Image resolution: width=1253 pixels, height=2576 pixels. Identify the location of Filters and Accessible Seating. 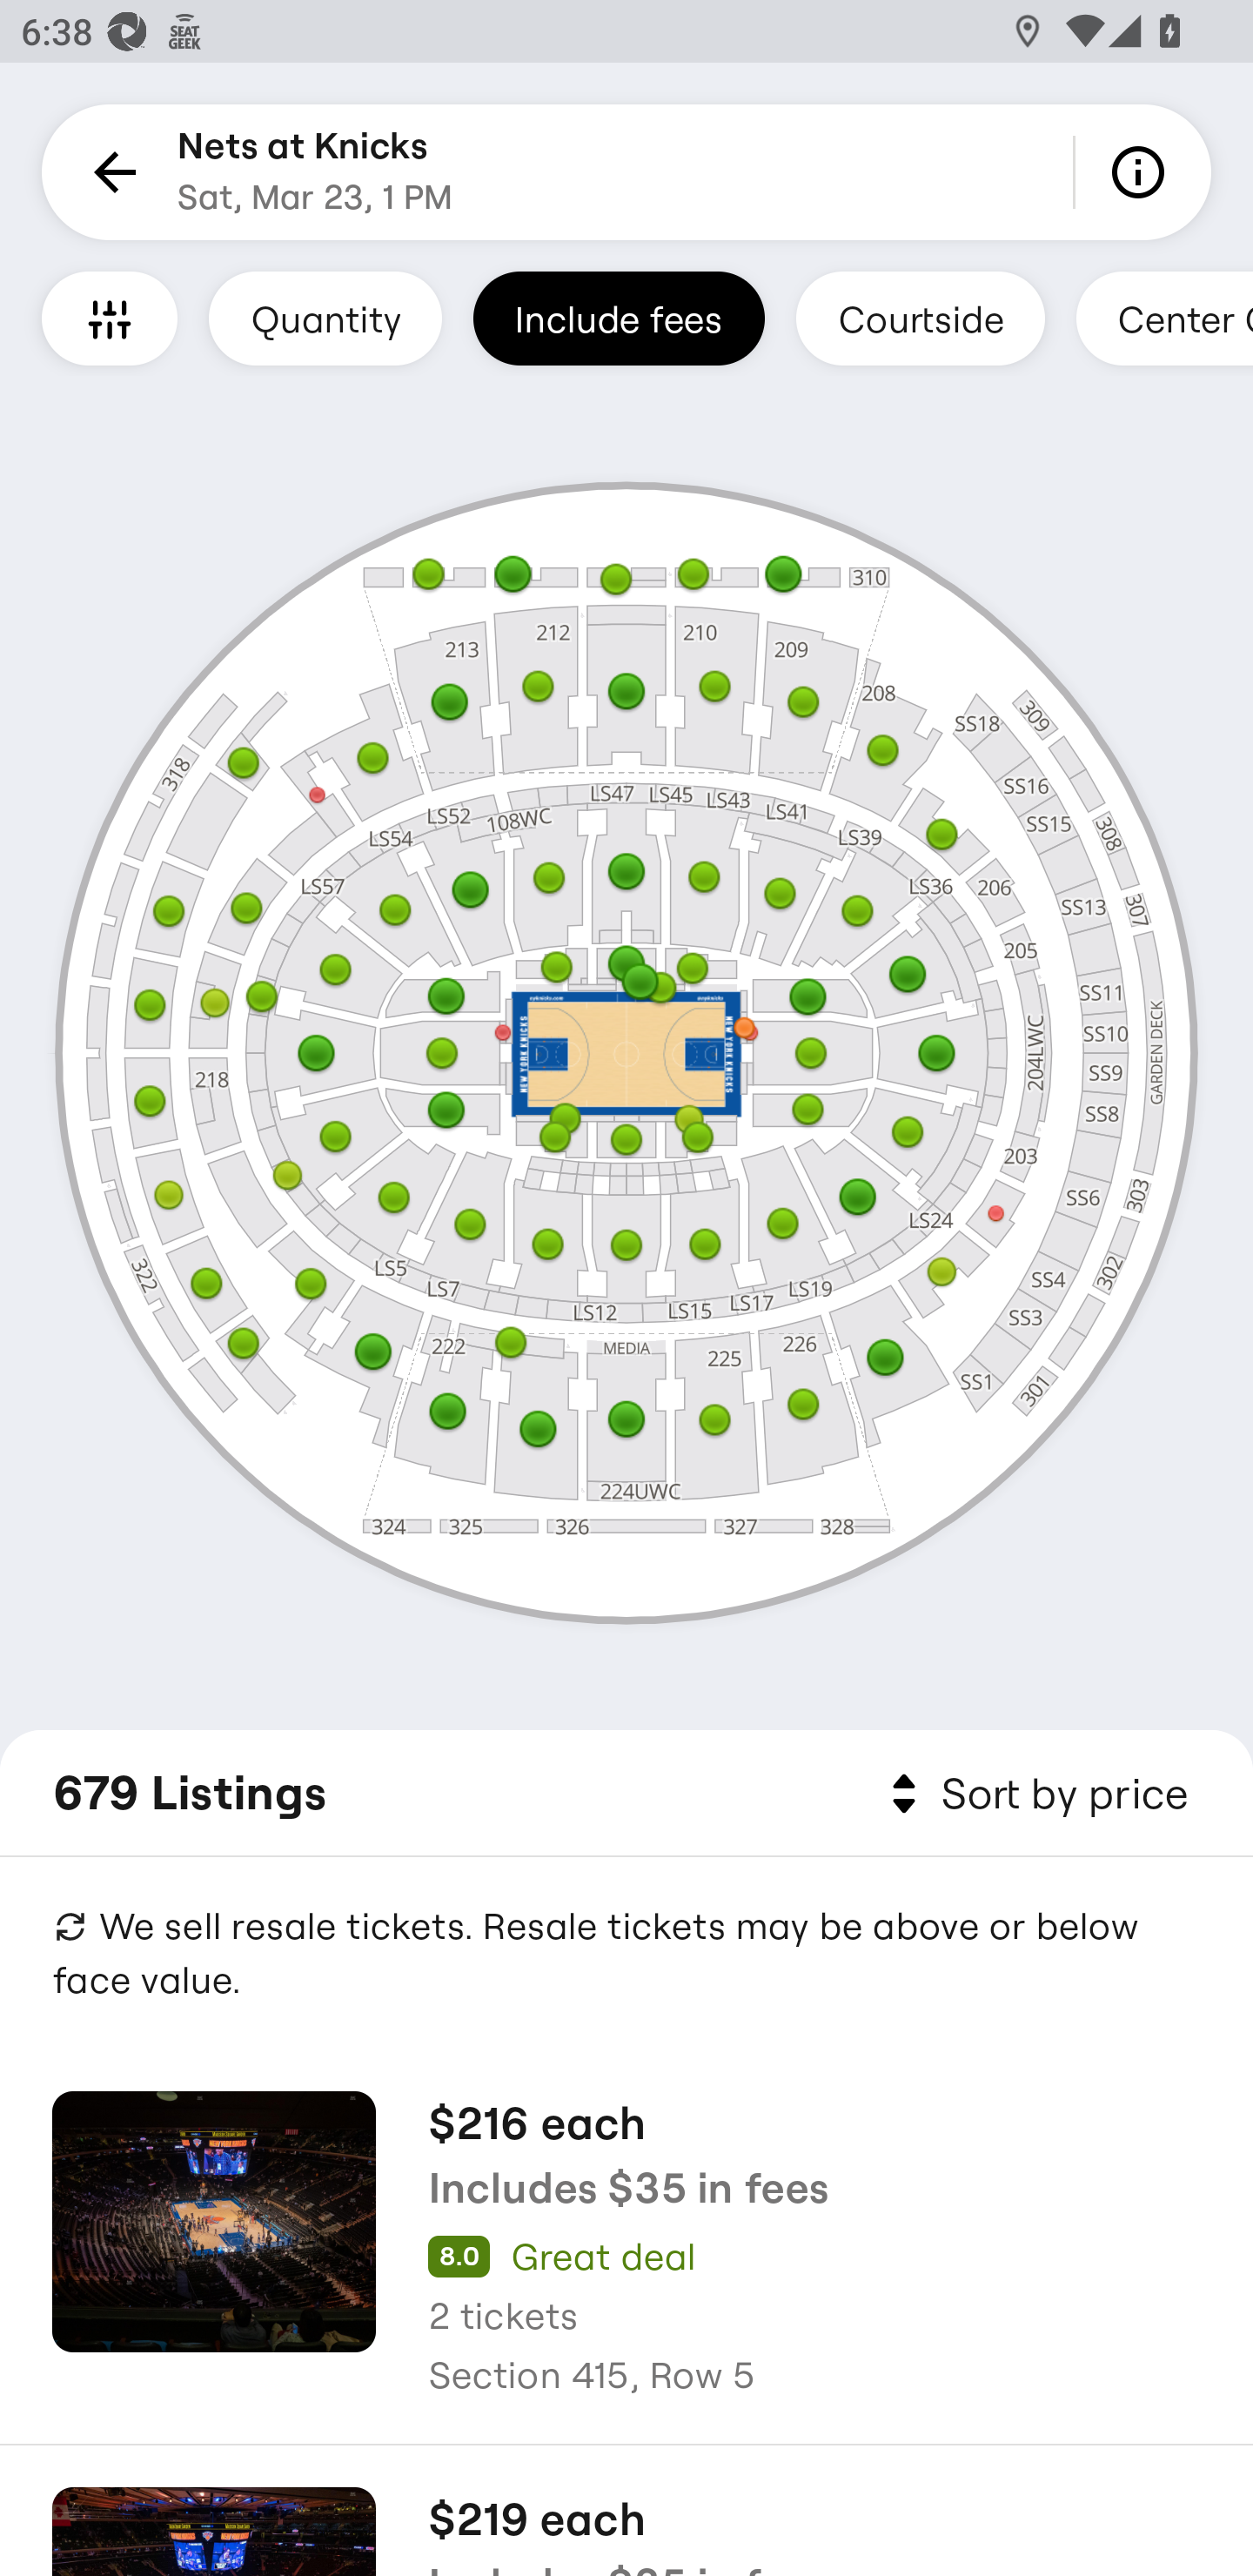
(110, 318).